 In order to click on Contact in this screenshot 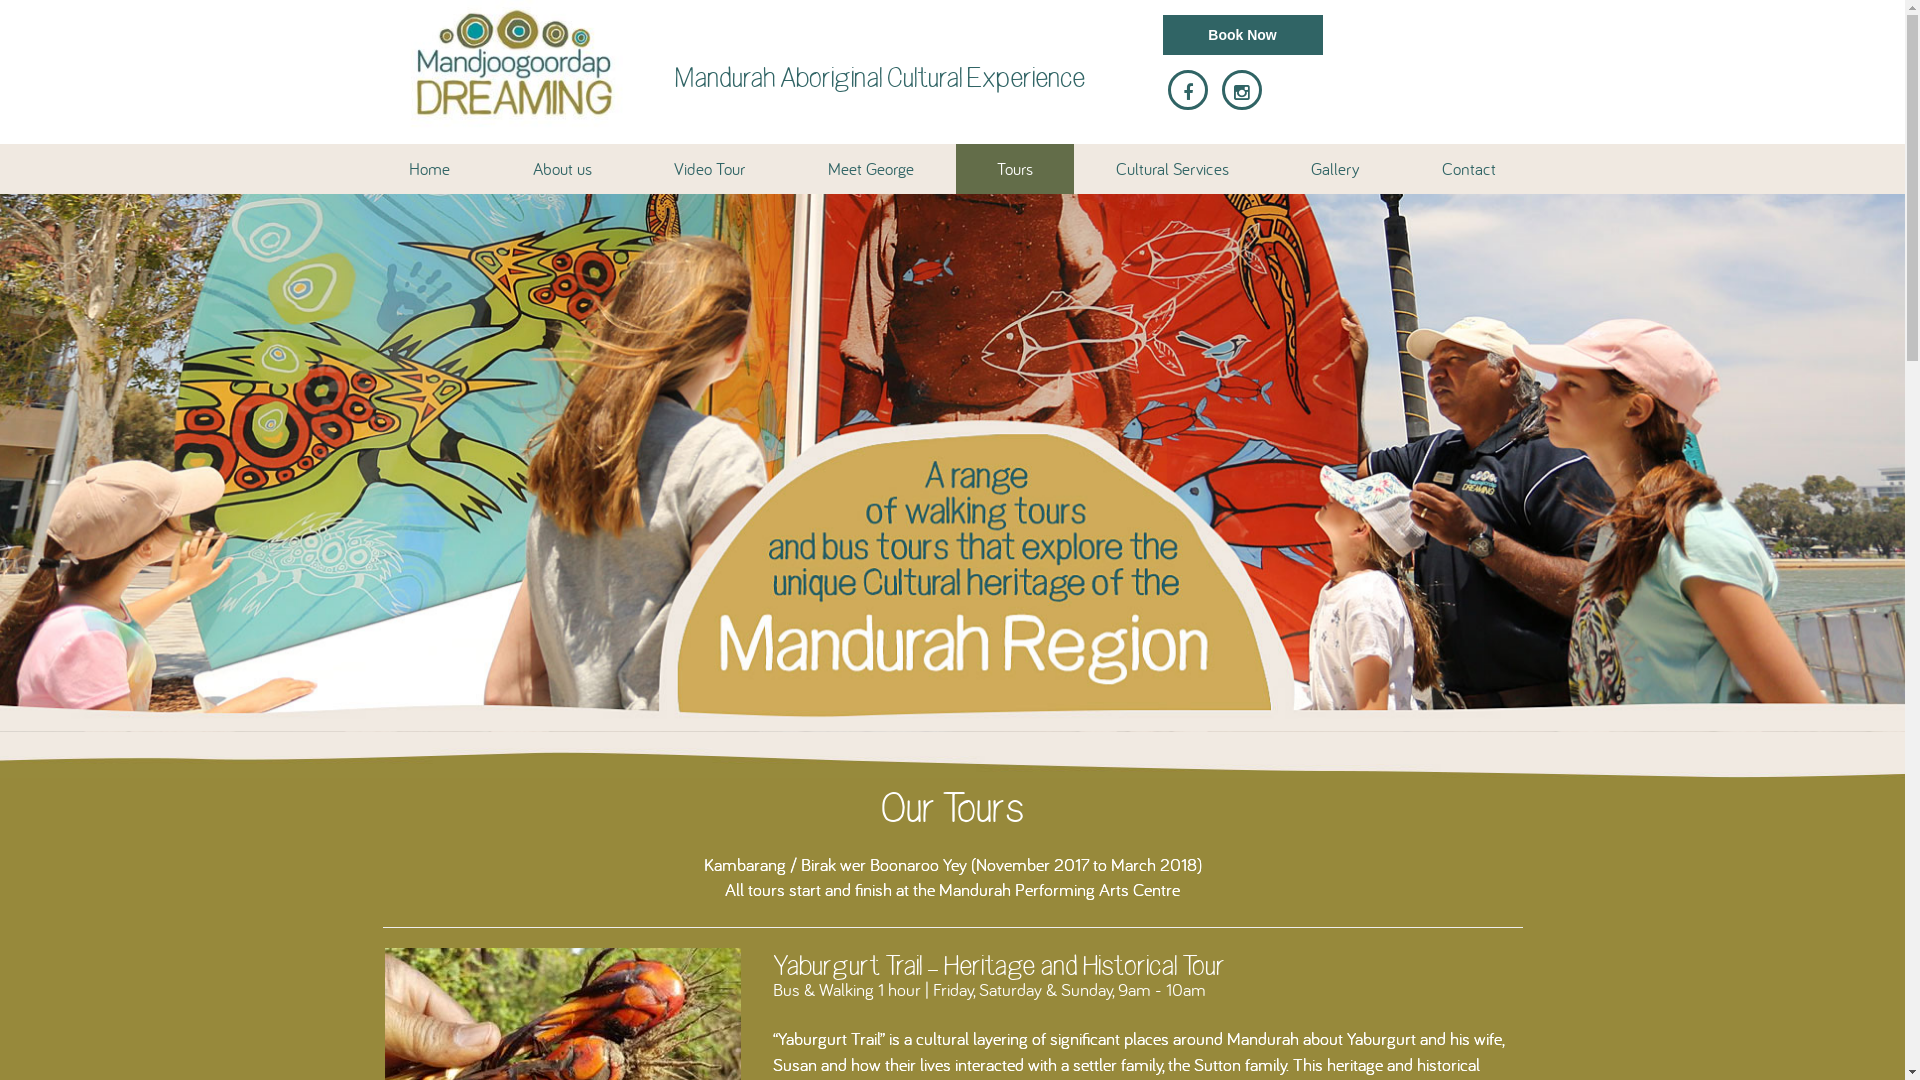, I will do `click(1470, 169)`.